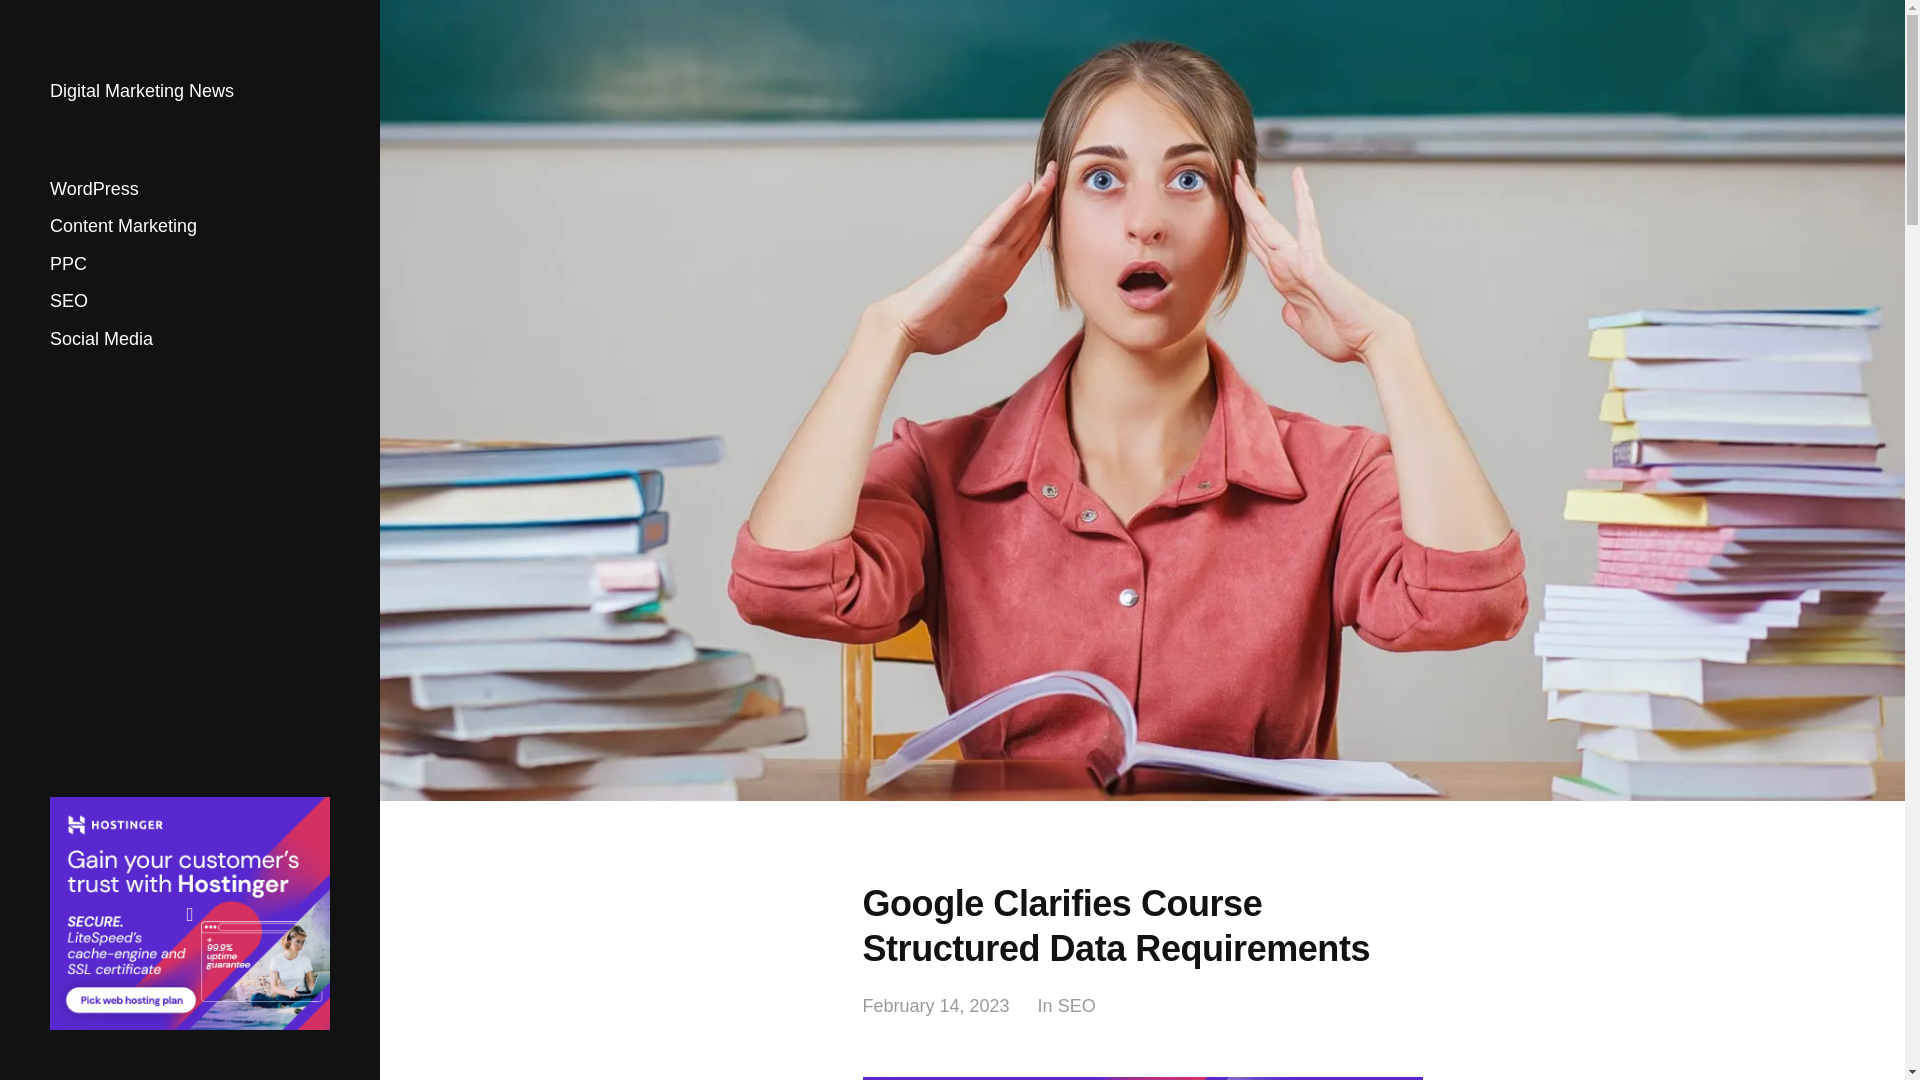  Describe the element at coordinates (1076, 1006) in the screenshot. I see `SEO` at that location.